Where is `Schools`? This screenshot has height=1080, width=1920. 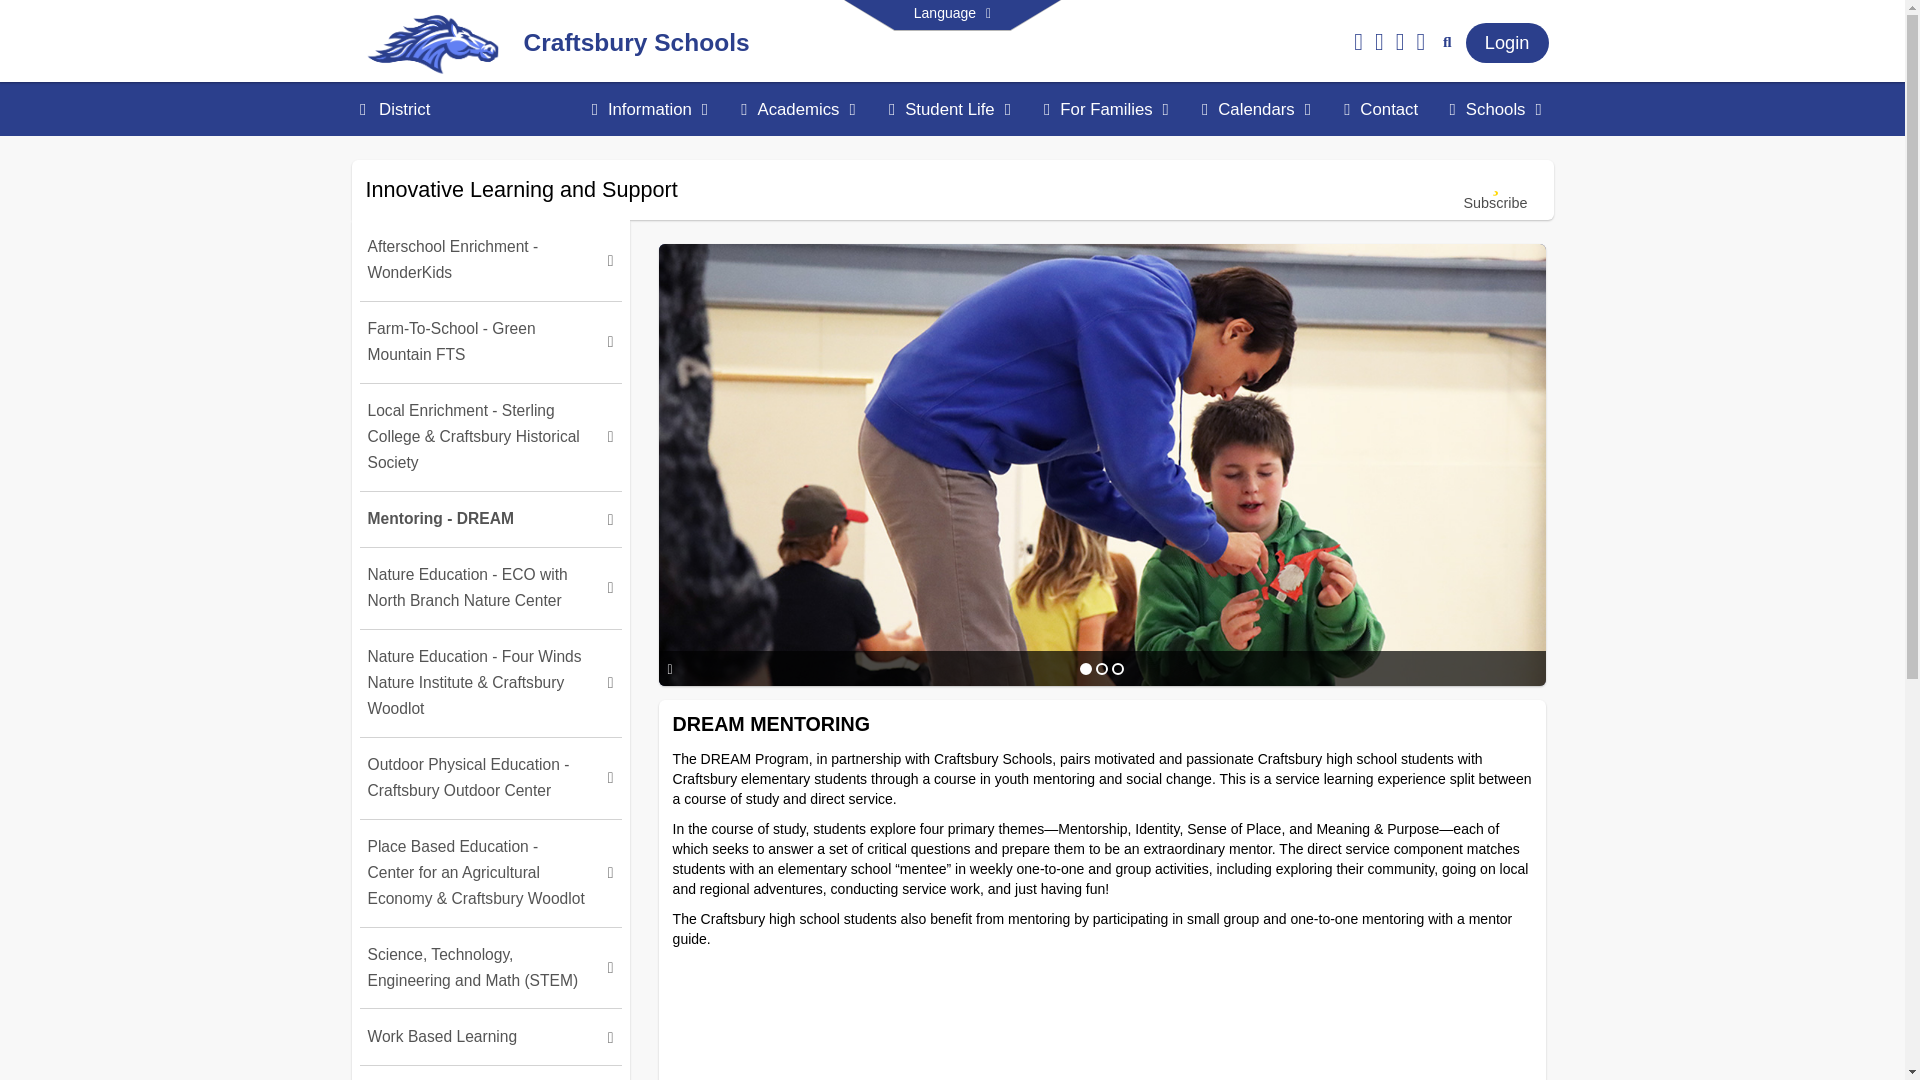
Schools is located at coordinates (1496, 110).